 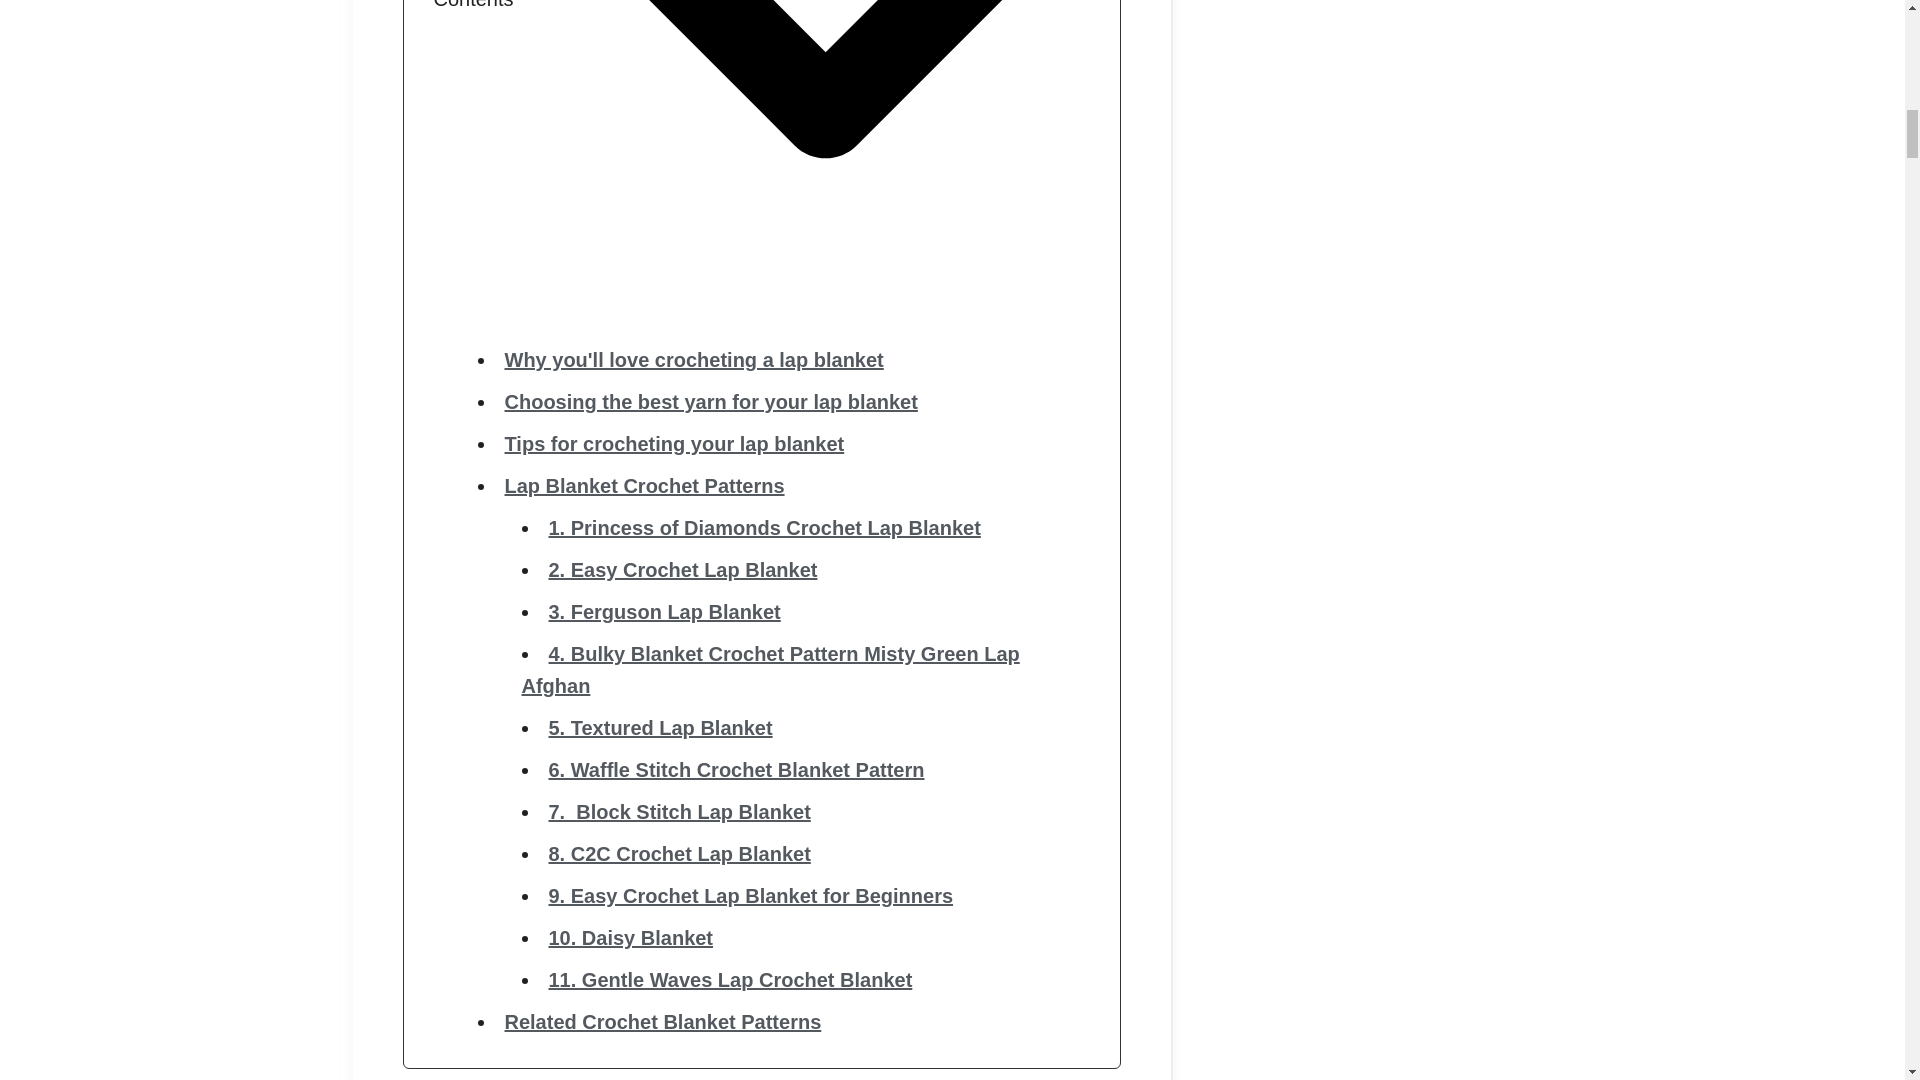 What do you see at coordinates (693, 360) in the screenshot?
I see `Why you'll love crocheting a lap blanket` at bounding box center [693, 360].